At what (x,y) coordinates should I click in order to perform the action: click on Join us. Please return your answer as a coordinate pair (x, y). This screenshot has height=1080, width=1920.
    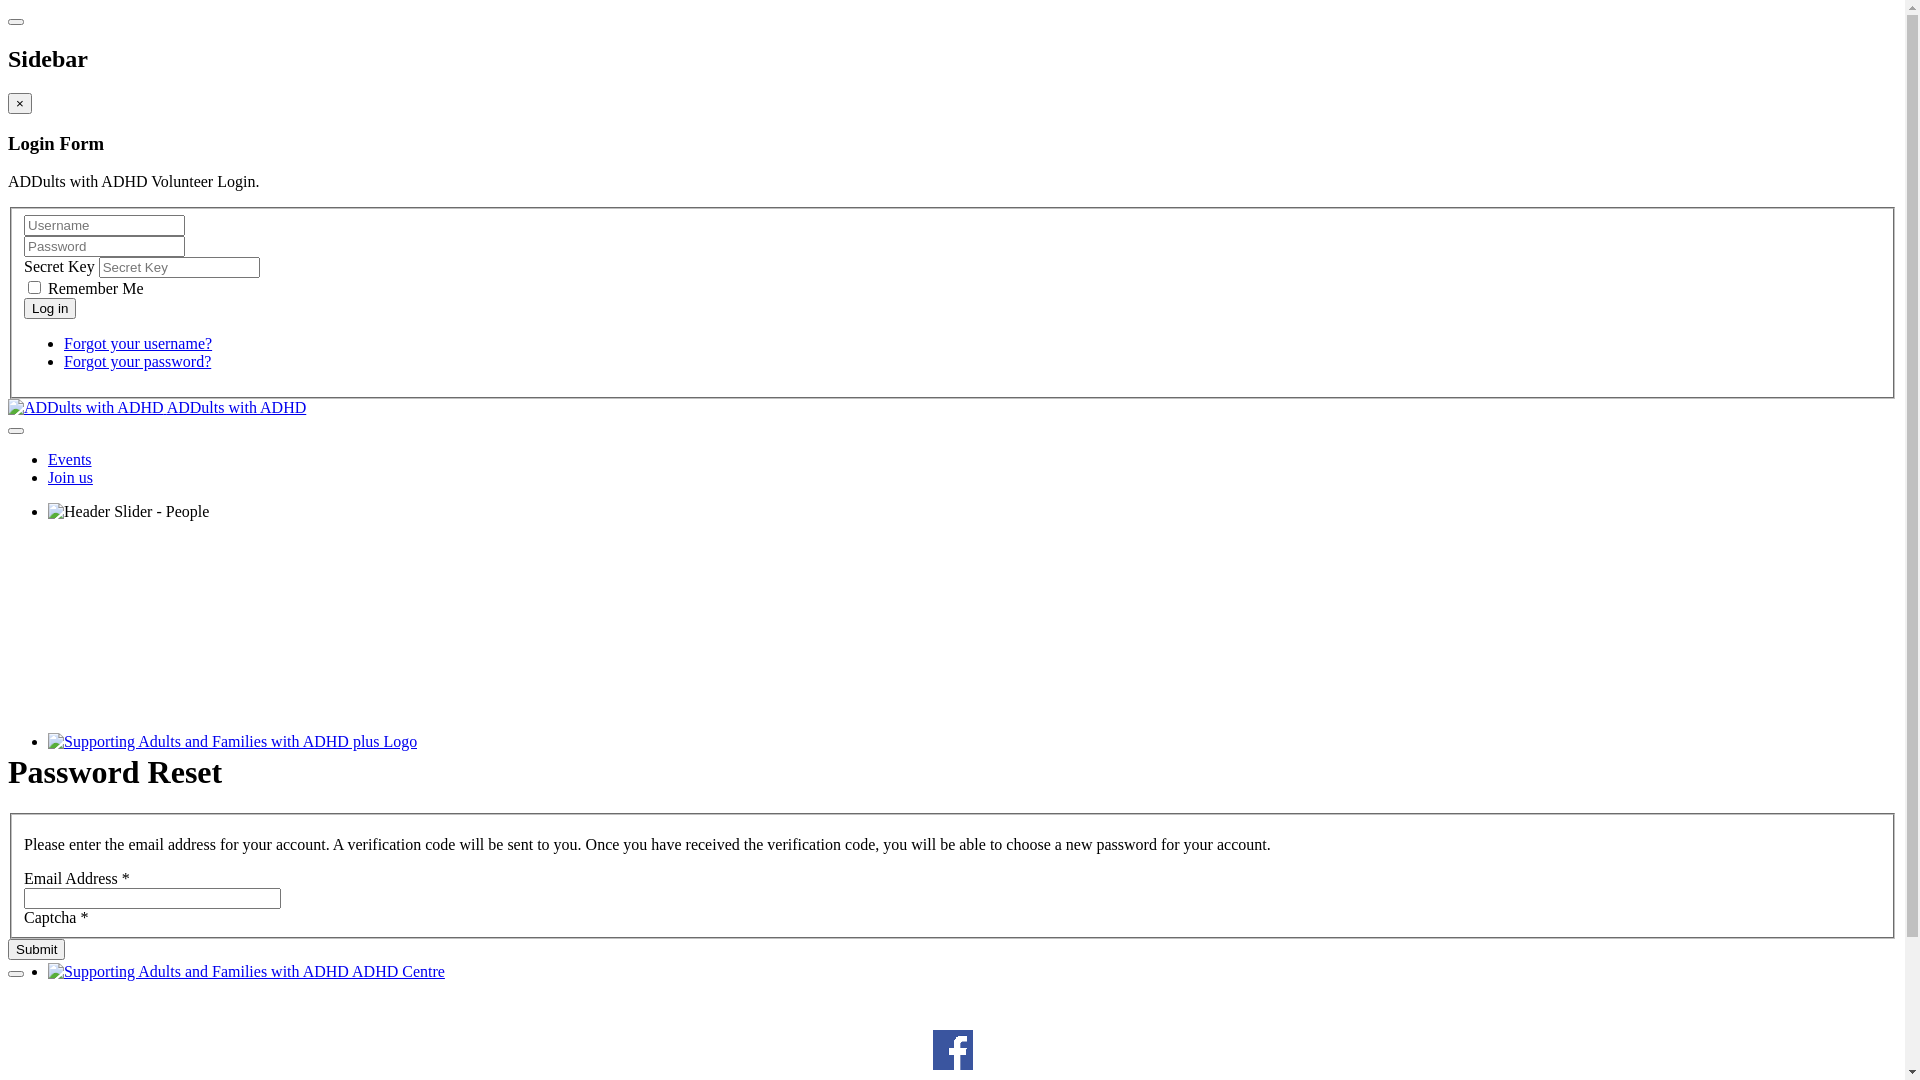
    Looking at the image, I should click on (70, 478).